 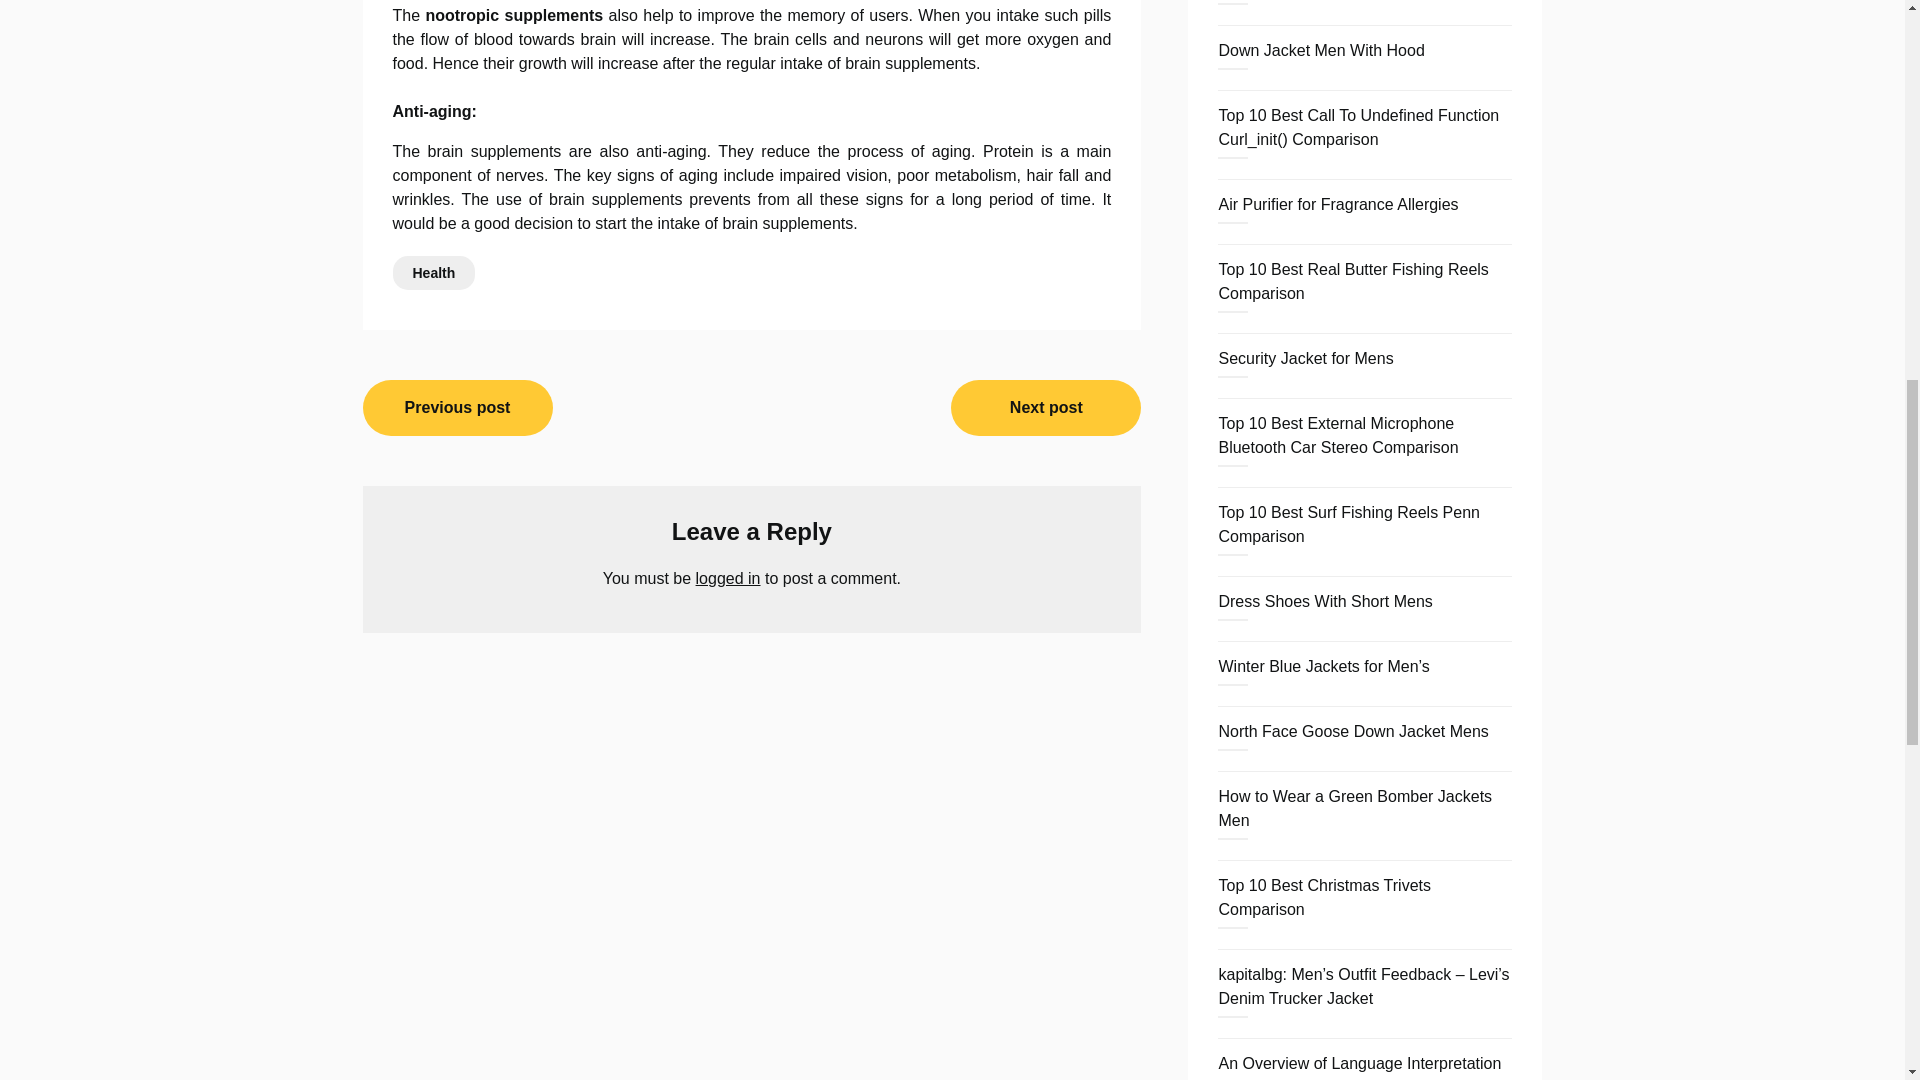 What do you see at coordinates (1352, 730) in the screenshot?
I see `North Face Goose Down Jacket Mens` at bounding box center [1352, 730].